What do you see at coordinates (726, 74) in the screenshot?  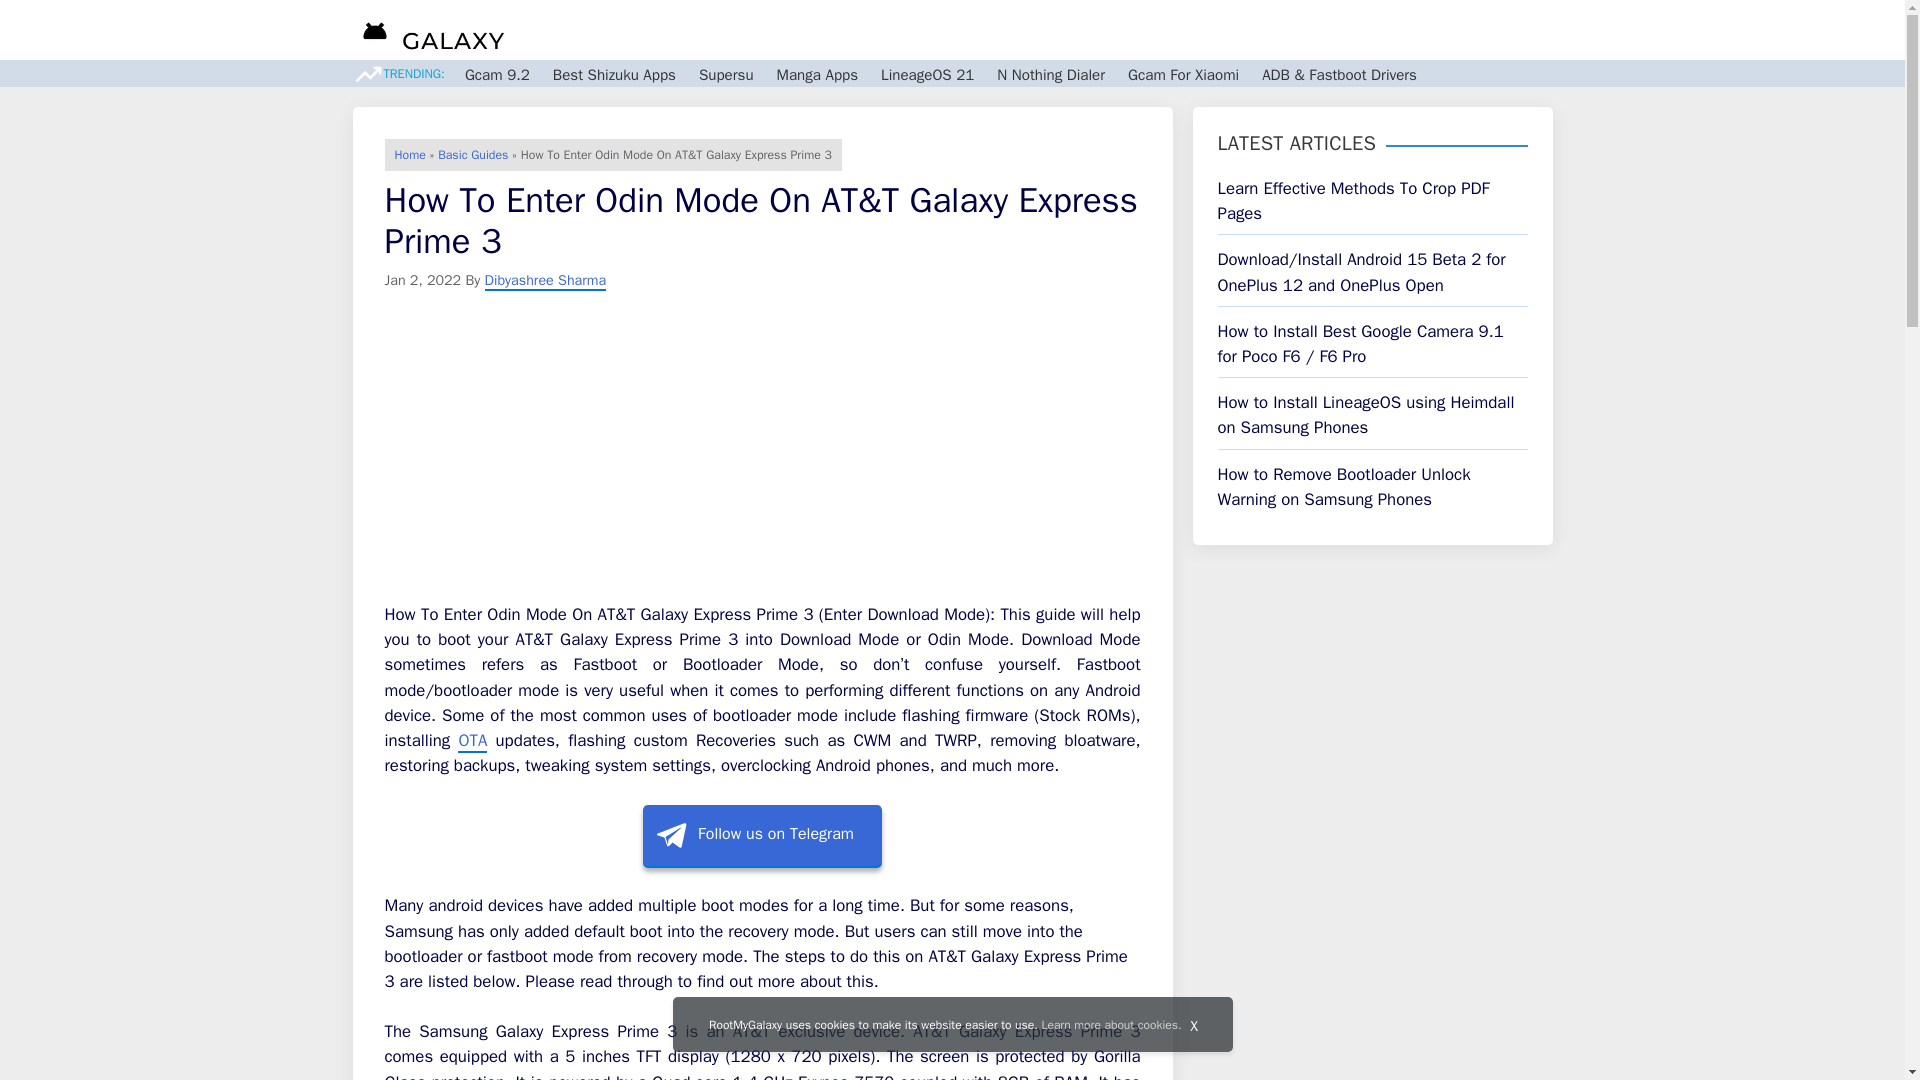 I see `Supersu` at bounding box center [726, 74].